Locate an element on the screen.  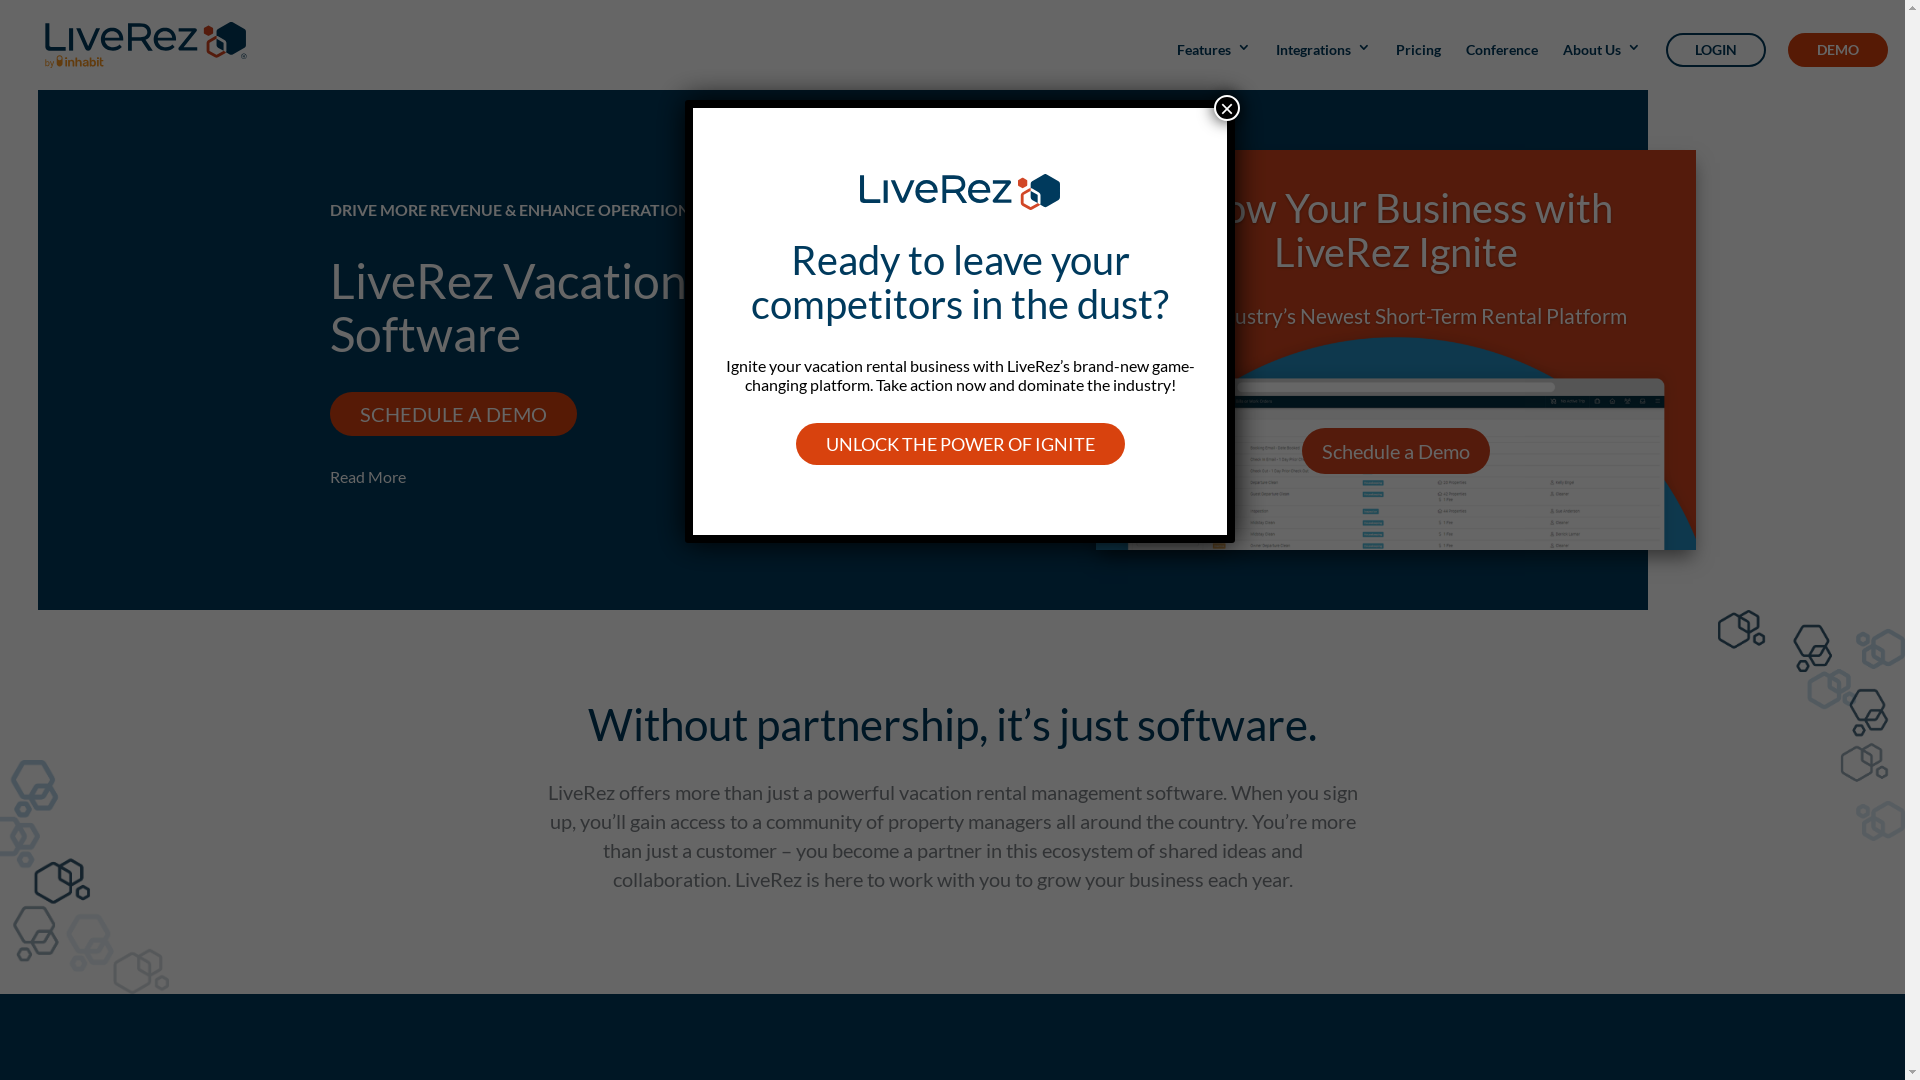
UNLOCK THE POWER OF IGNITE is located at coordinates (960, 444).